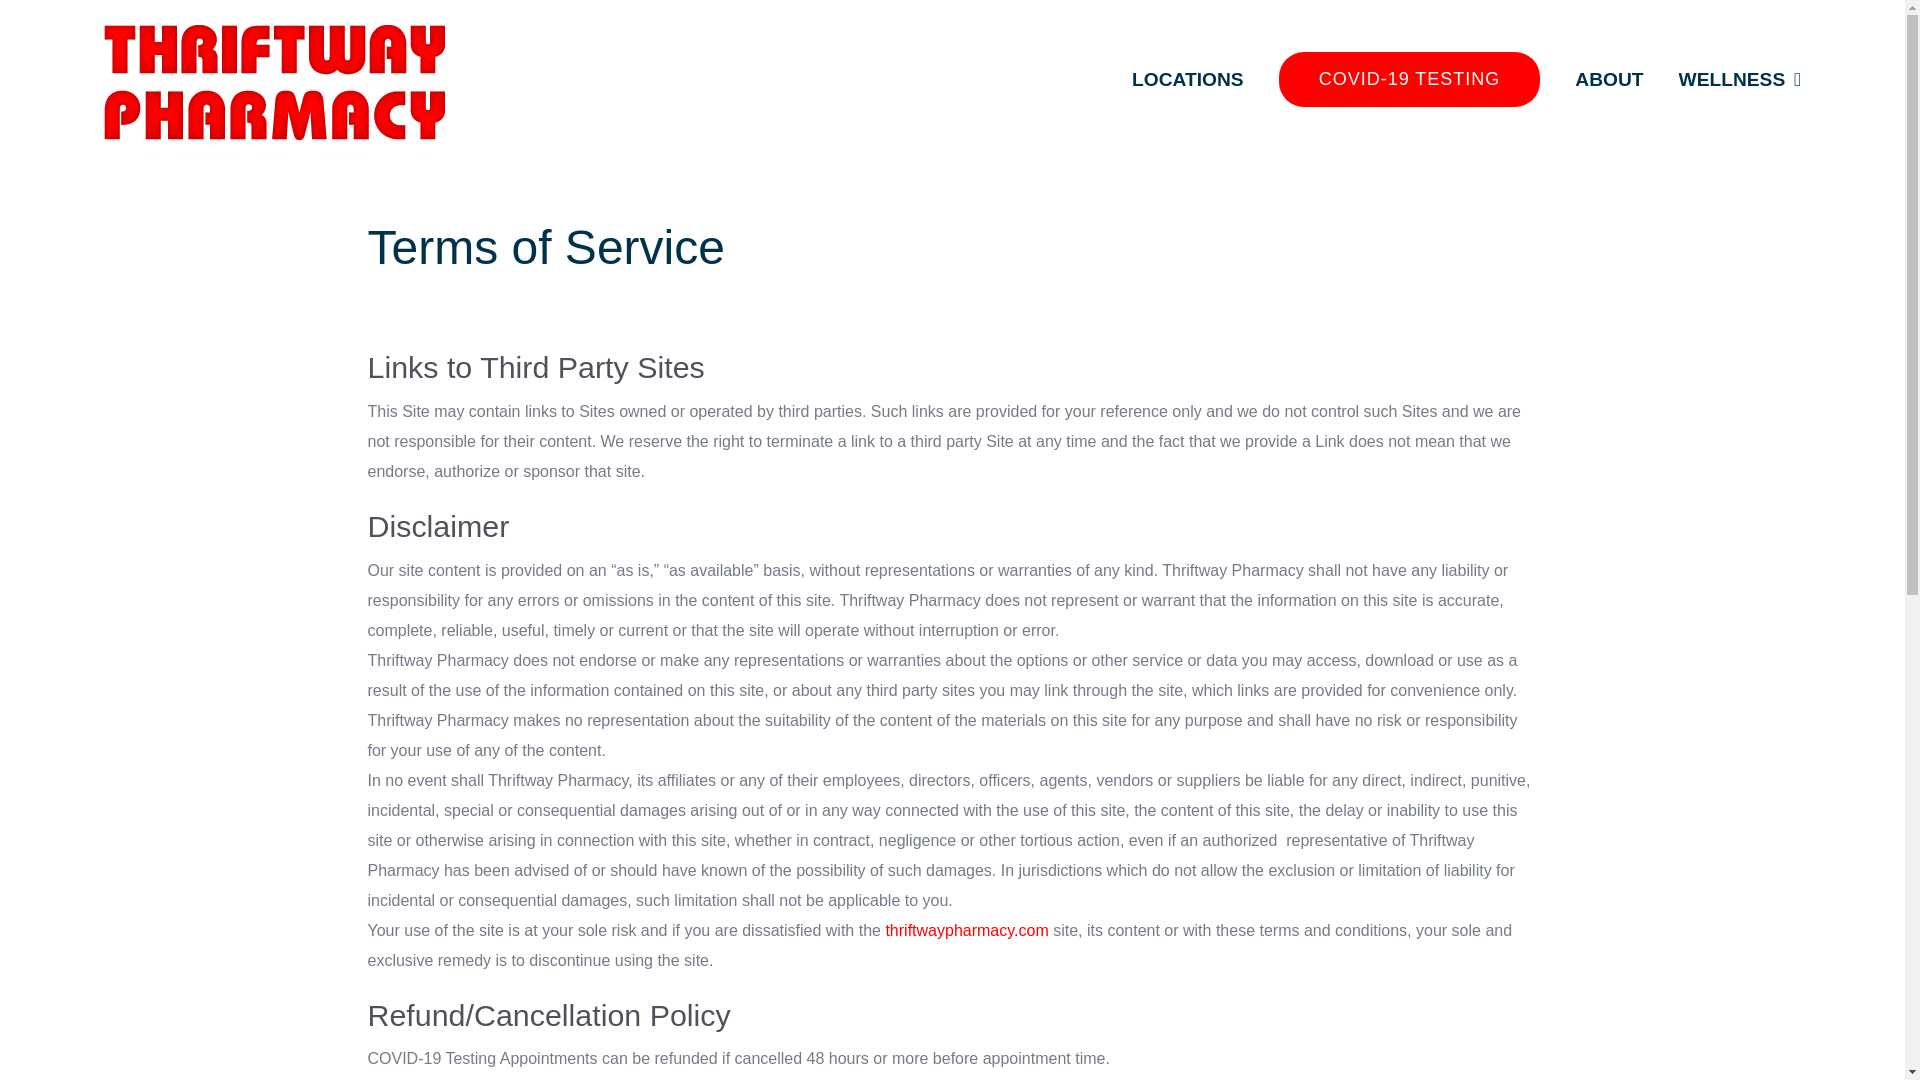 Image resolution: width=1920 pixels, height=1080 pixels. What do you see at coordinates (1608, 79) in the screenshot?
I see `ABOUT` at bounding box center [1608, 79].